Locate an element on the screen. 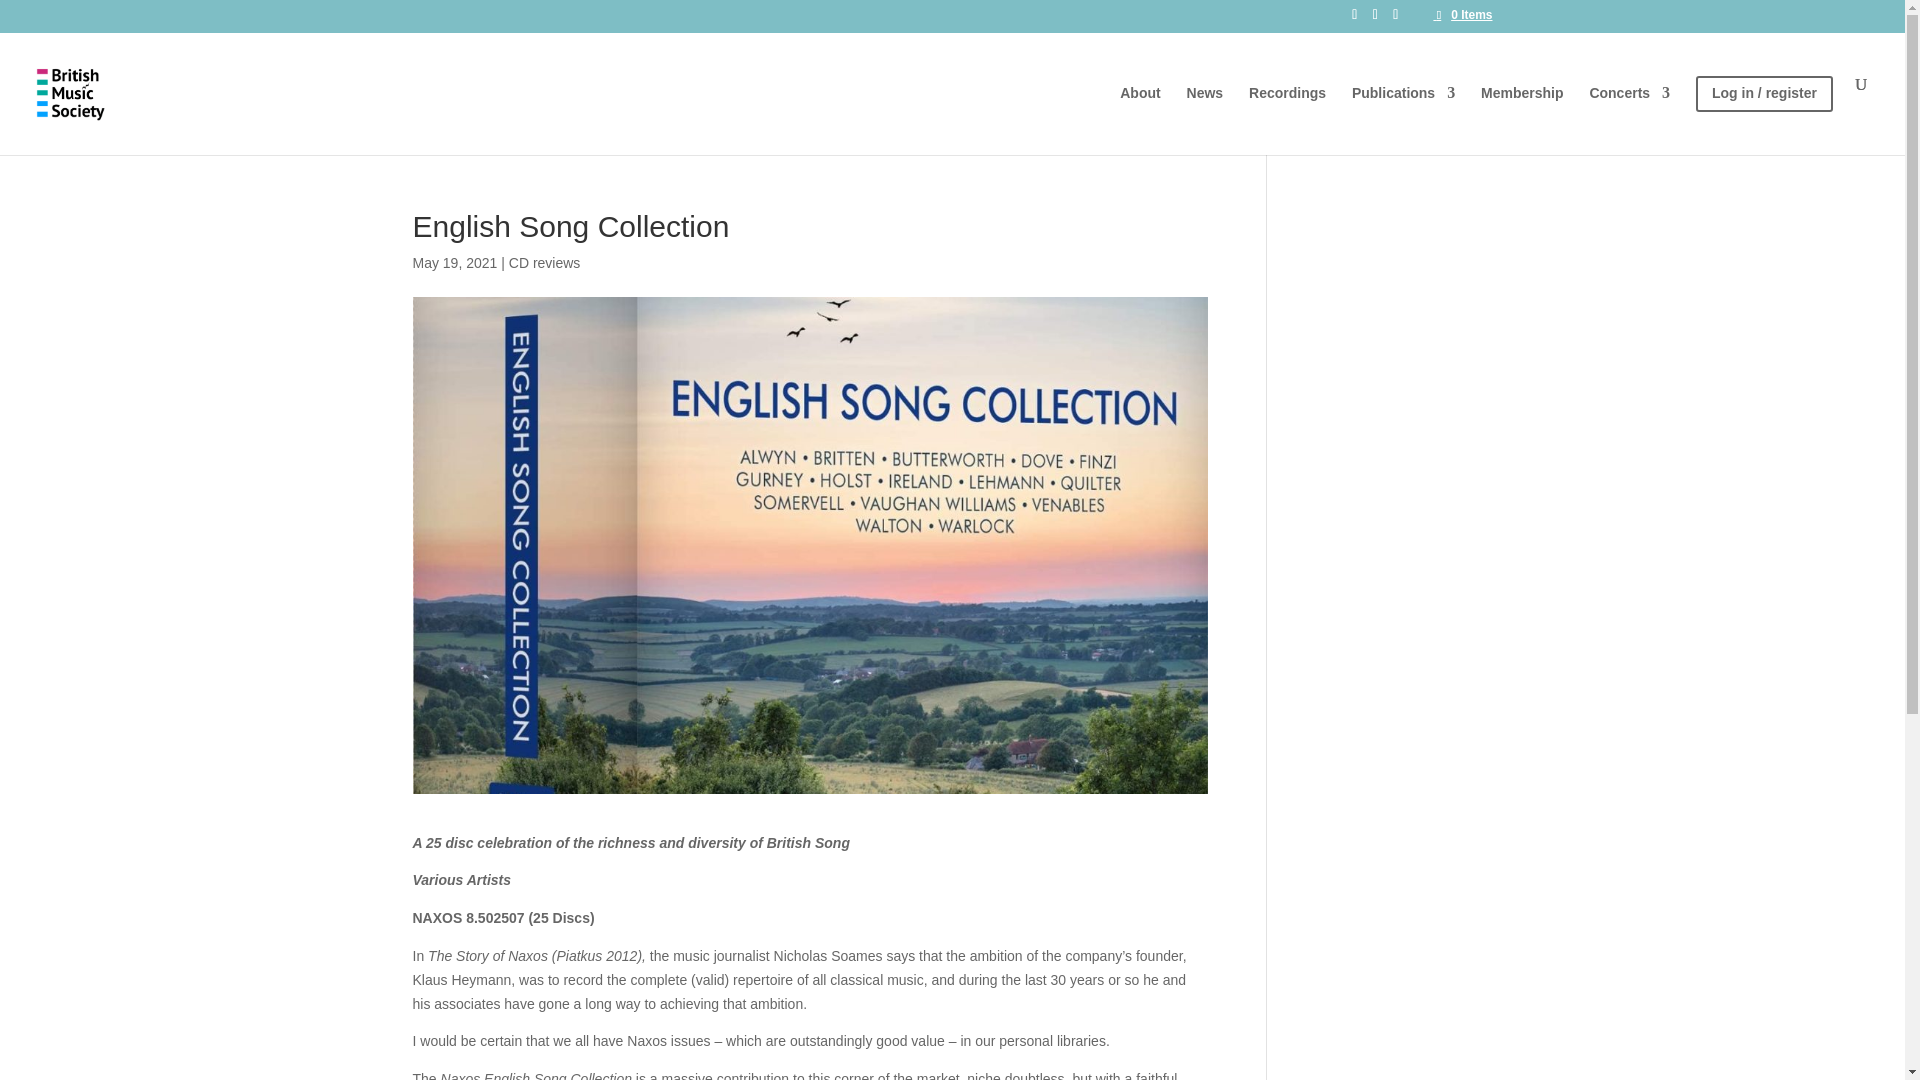  CD reviews is located at coordinates (544, 262).